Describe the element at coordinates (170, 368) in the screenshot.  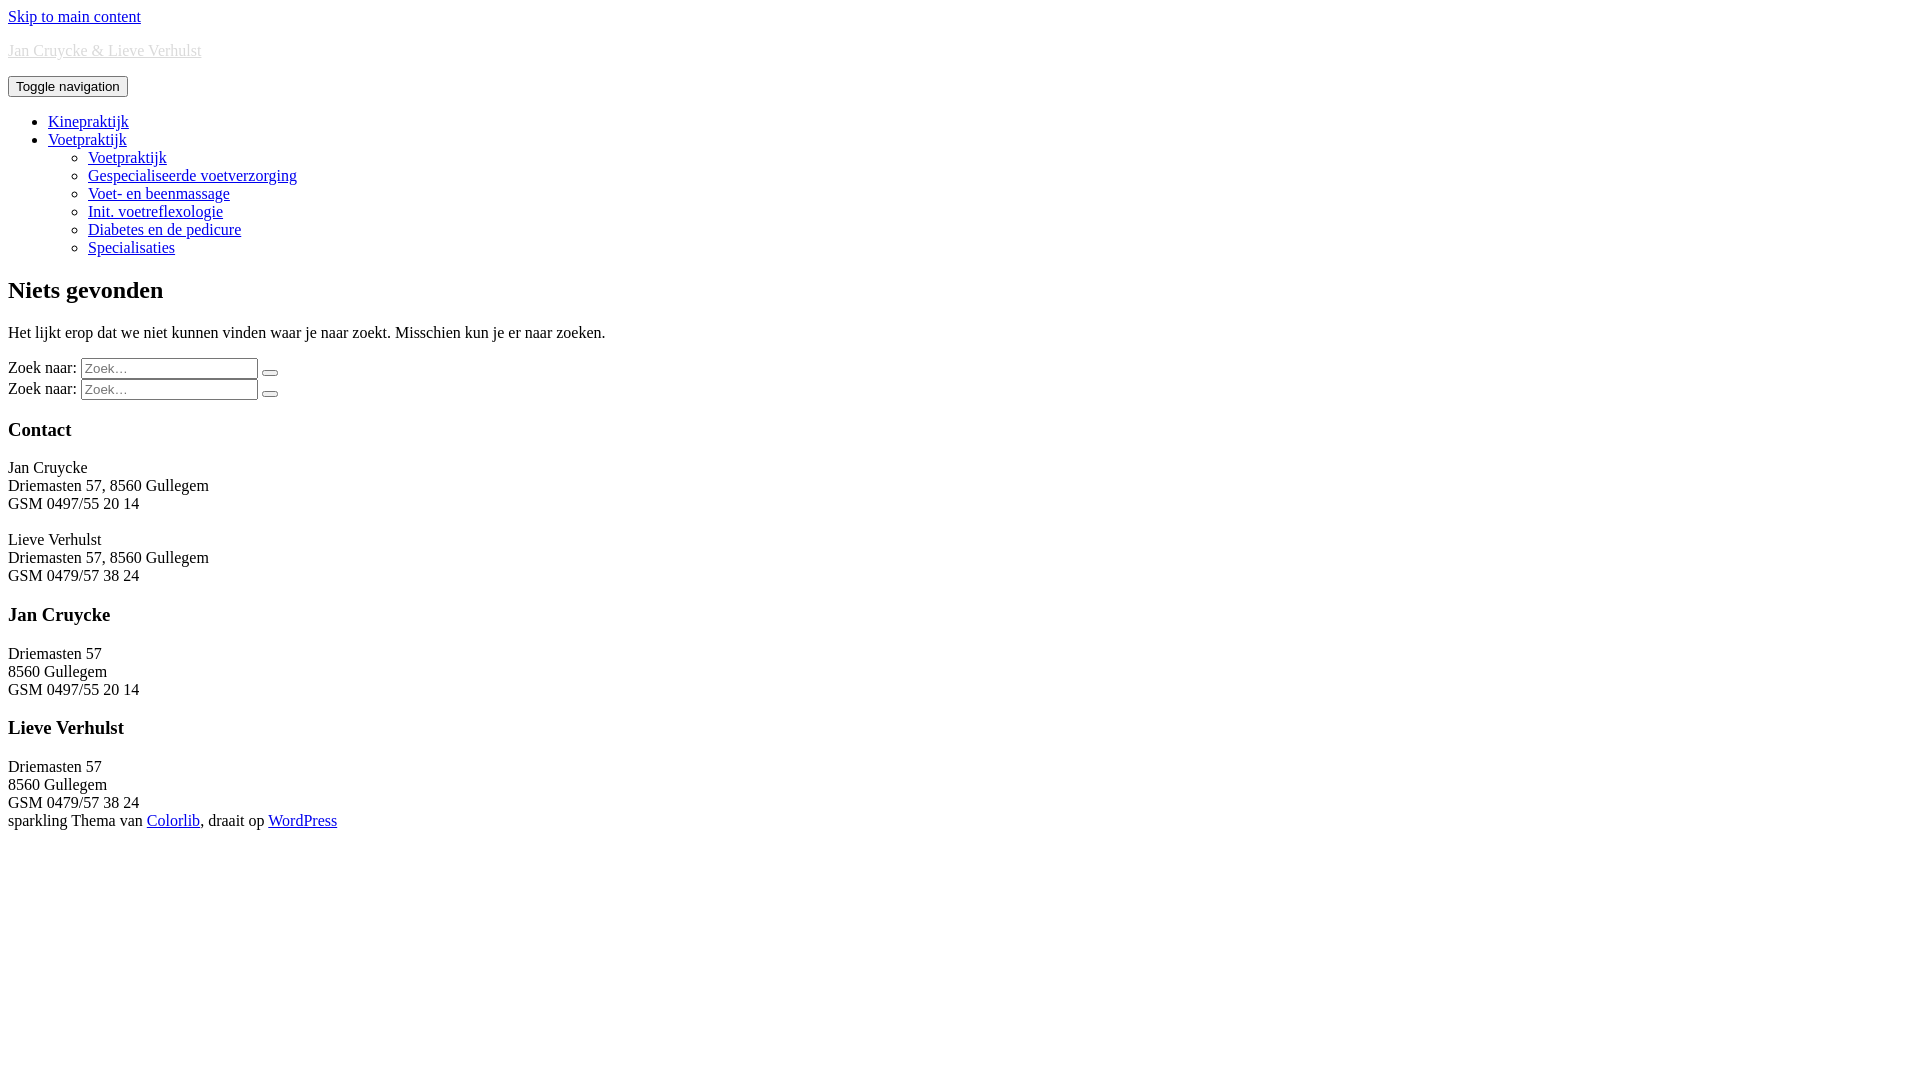
I see `Zoeken naar:` at that location.